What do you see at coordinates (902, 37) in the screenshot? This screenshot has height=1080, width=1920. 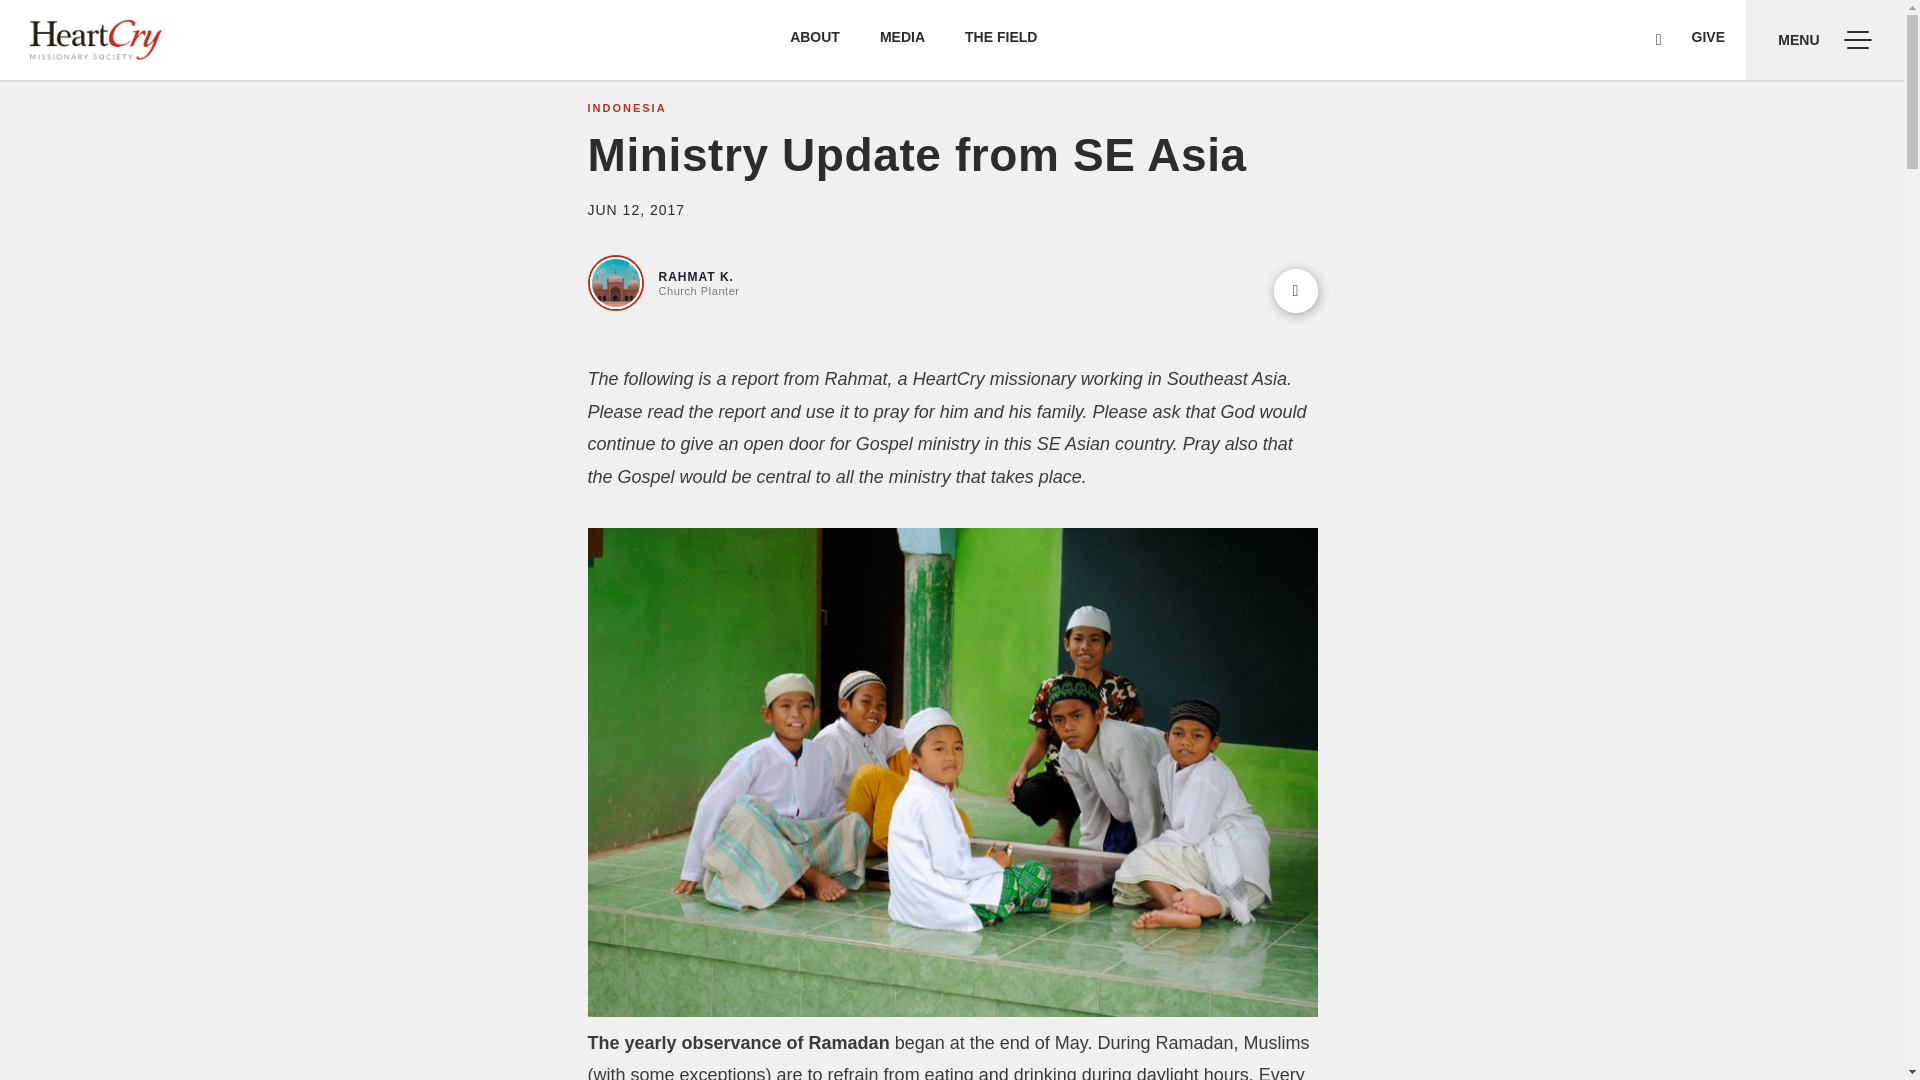 I see `MEDIA` at bounding box center [902, 37].